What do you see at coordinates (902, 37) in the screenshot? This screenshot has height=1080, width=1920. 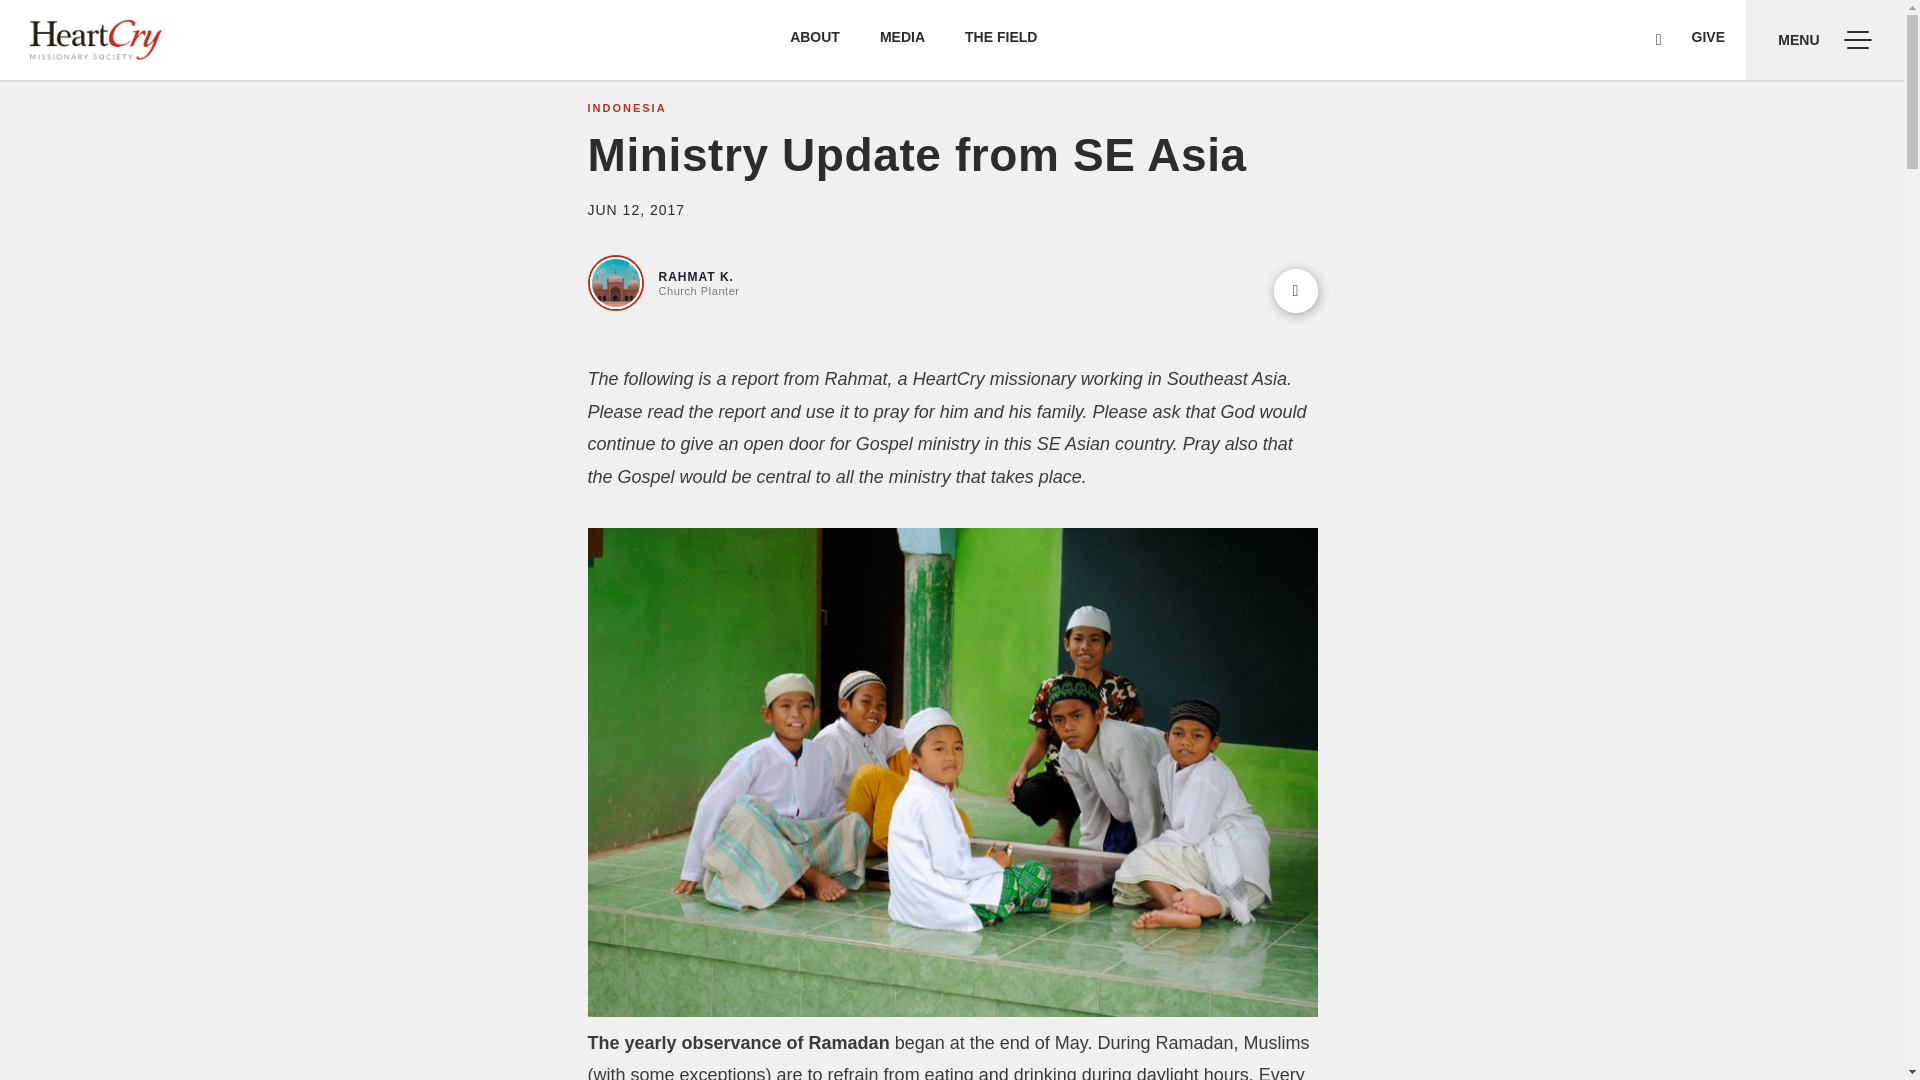 I see `MEDIA` at bounding box center [902, 37].